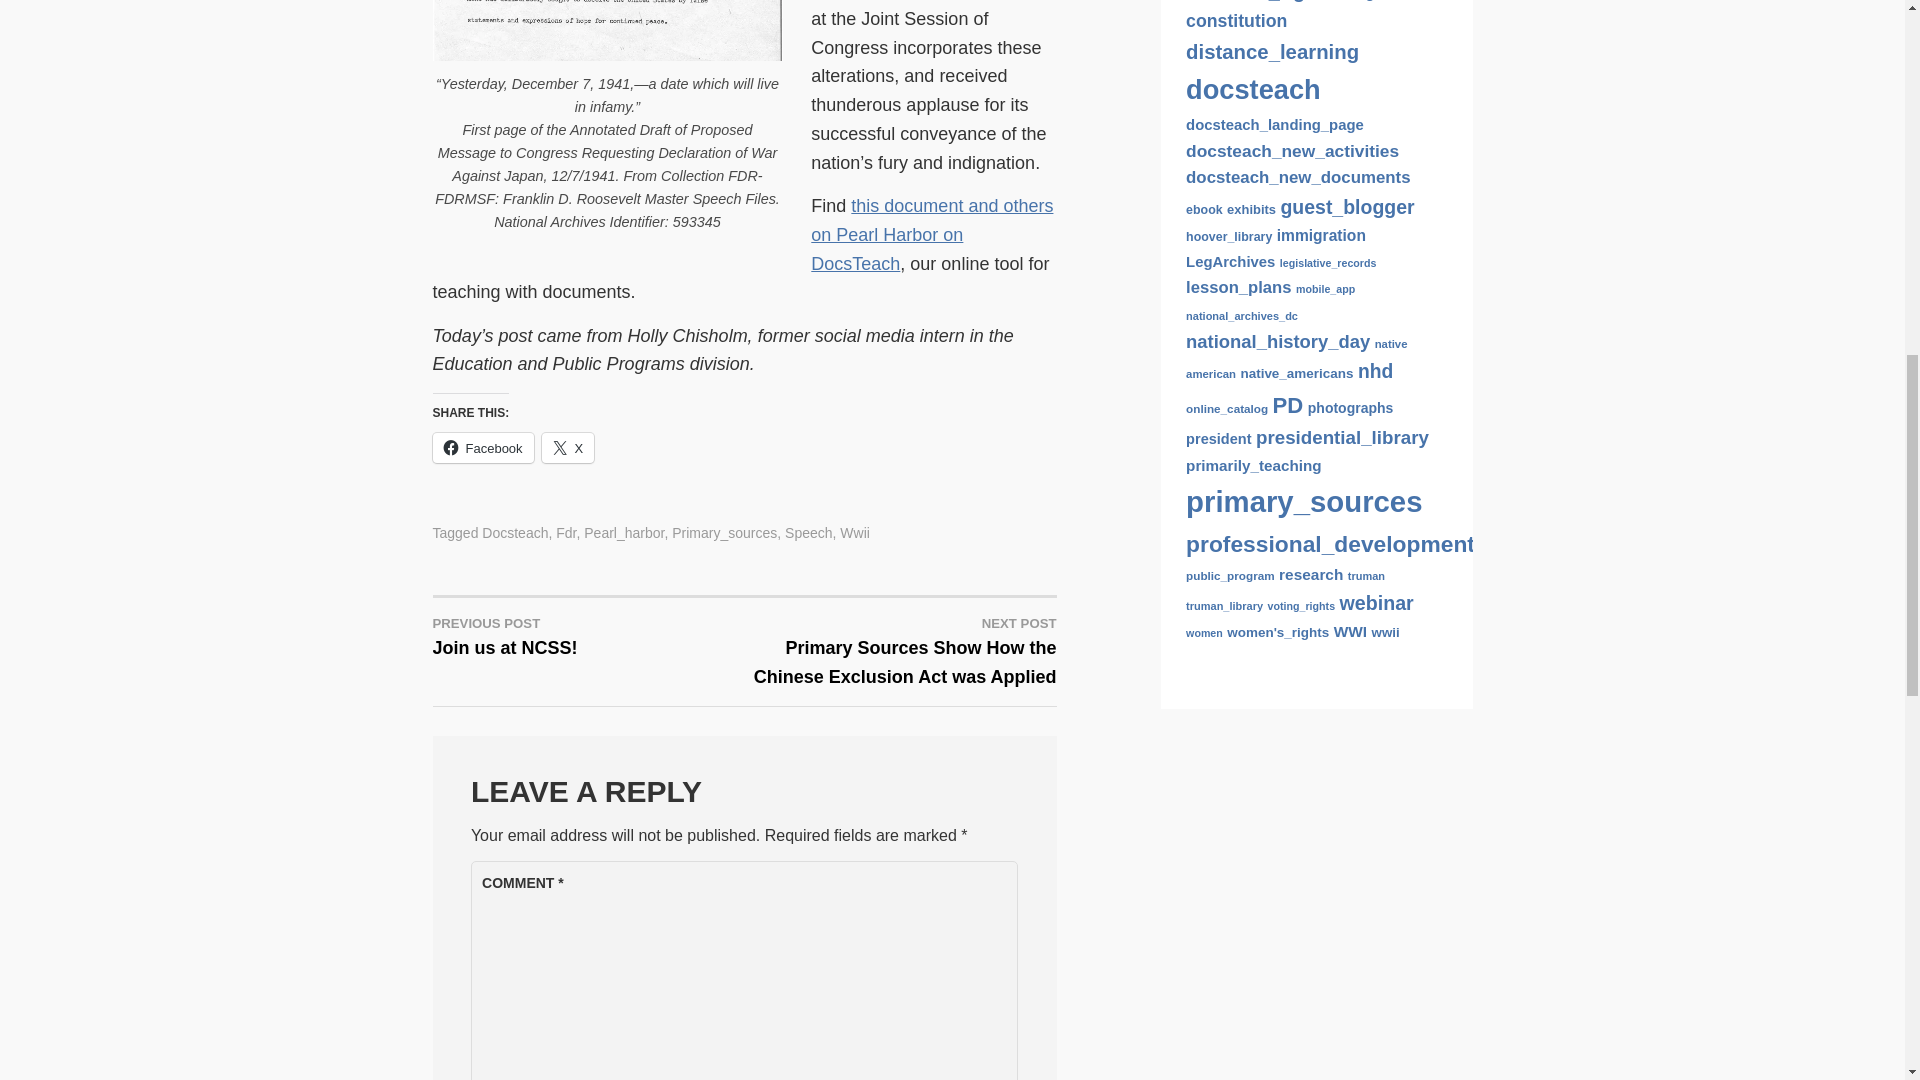  Describe the element at coordinates (1312, 126) in the screenshot. I see `bill of rights` at that location.